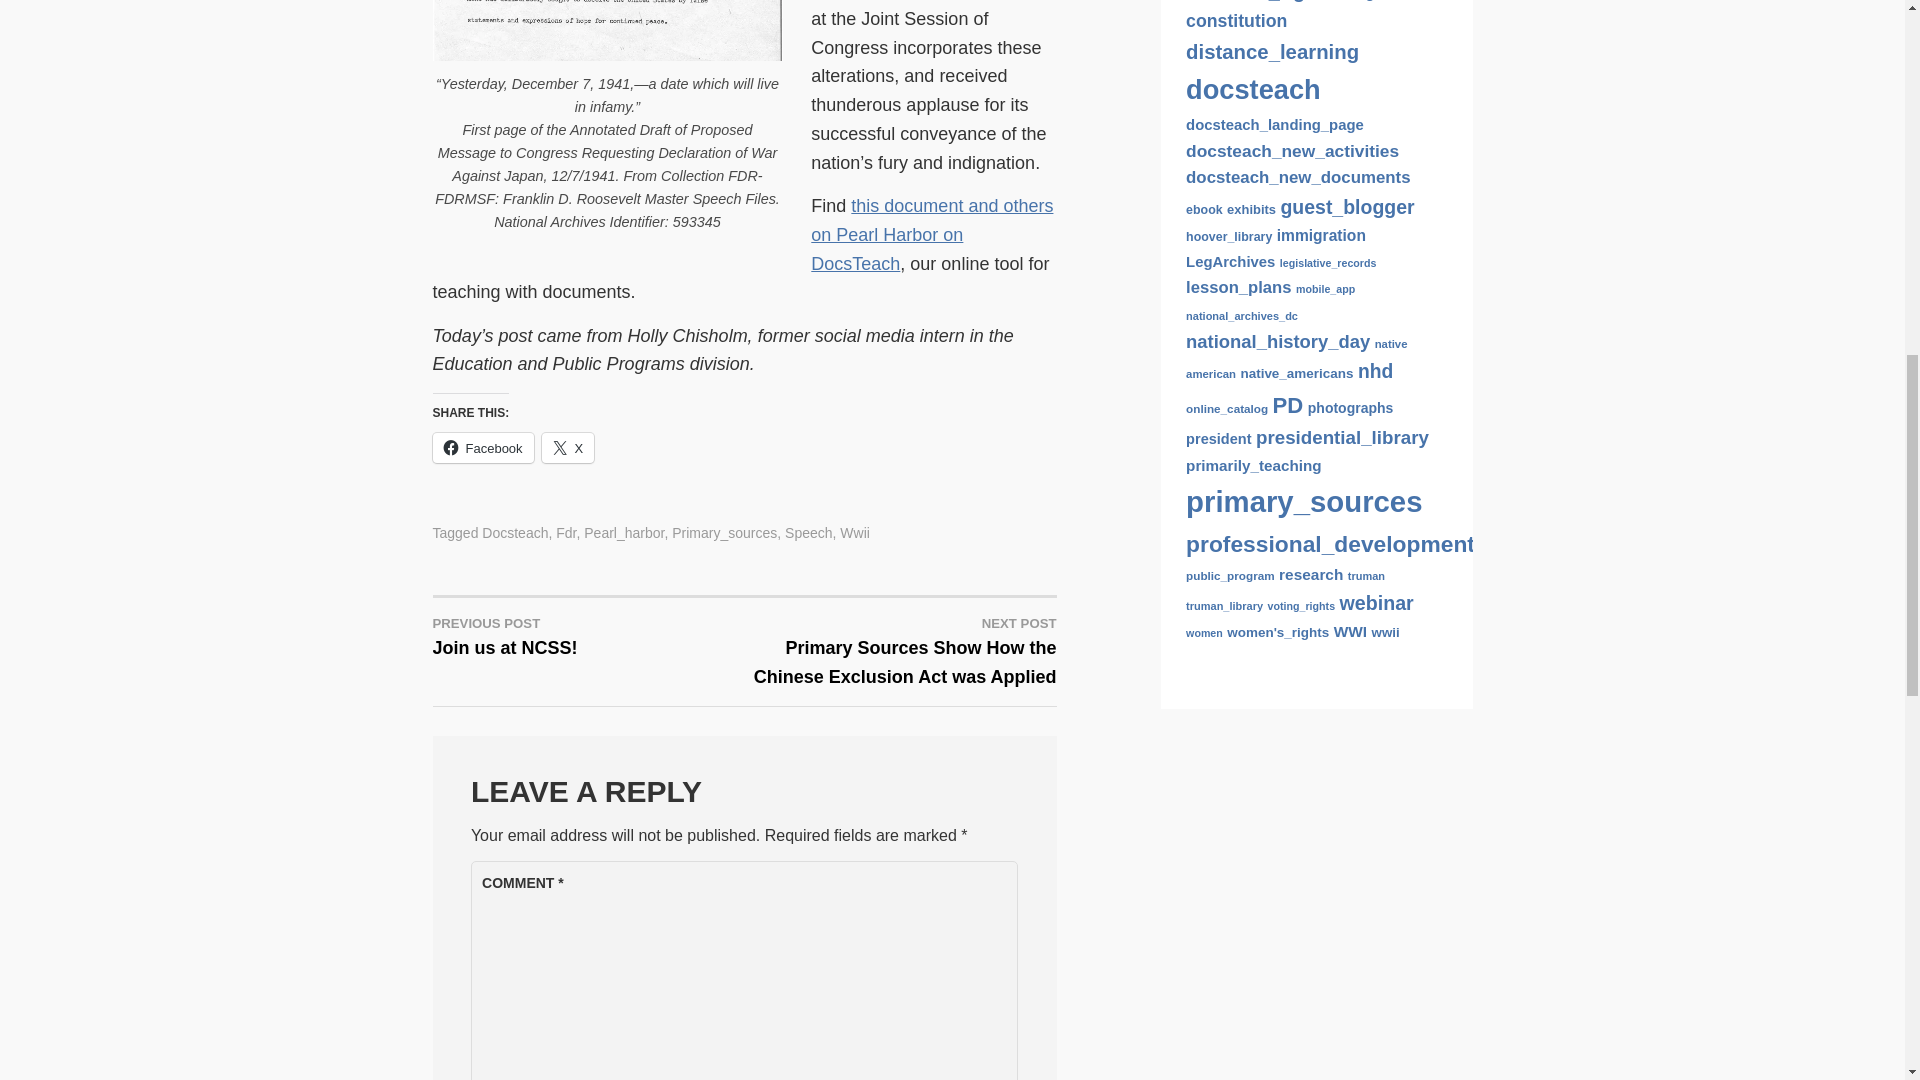  Describe the element at coordinates (1312, 126) in the screenshot. I see `bill of rights` at that location.